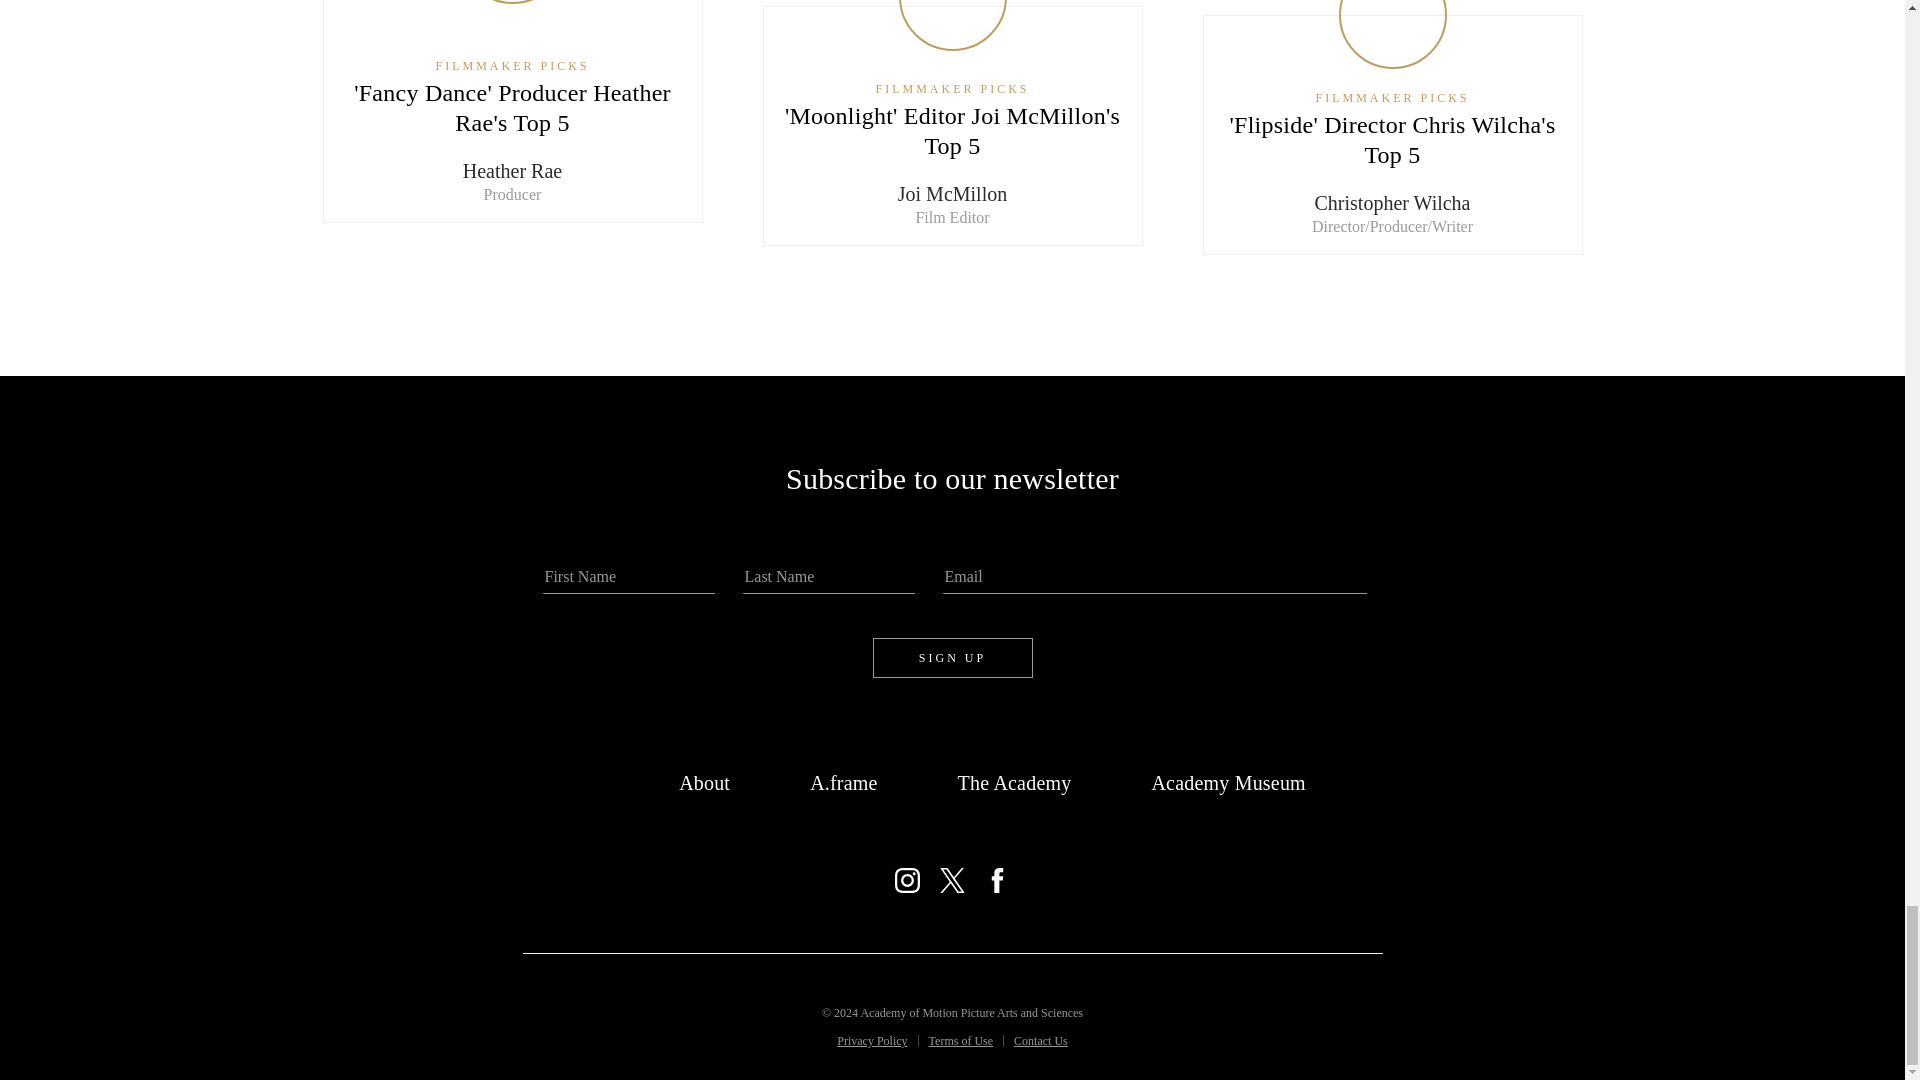 This screenshot has width=1920, height=1080. I want to click on Terms of Use, so click(960, 1040).